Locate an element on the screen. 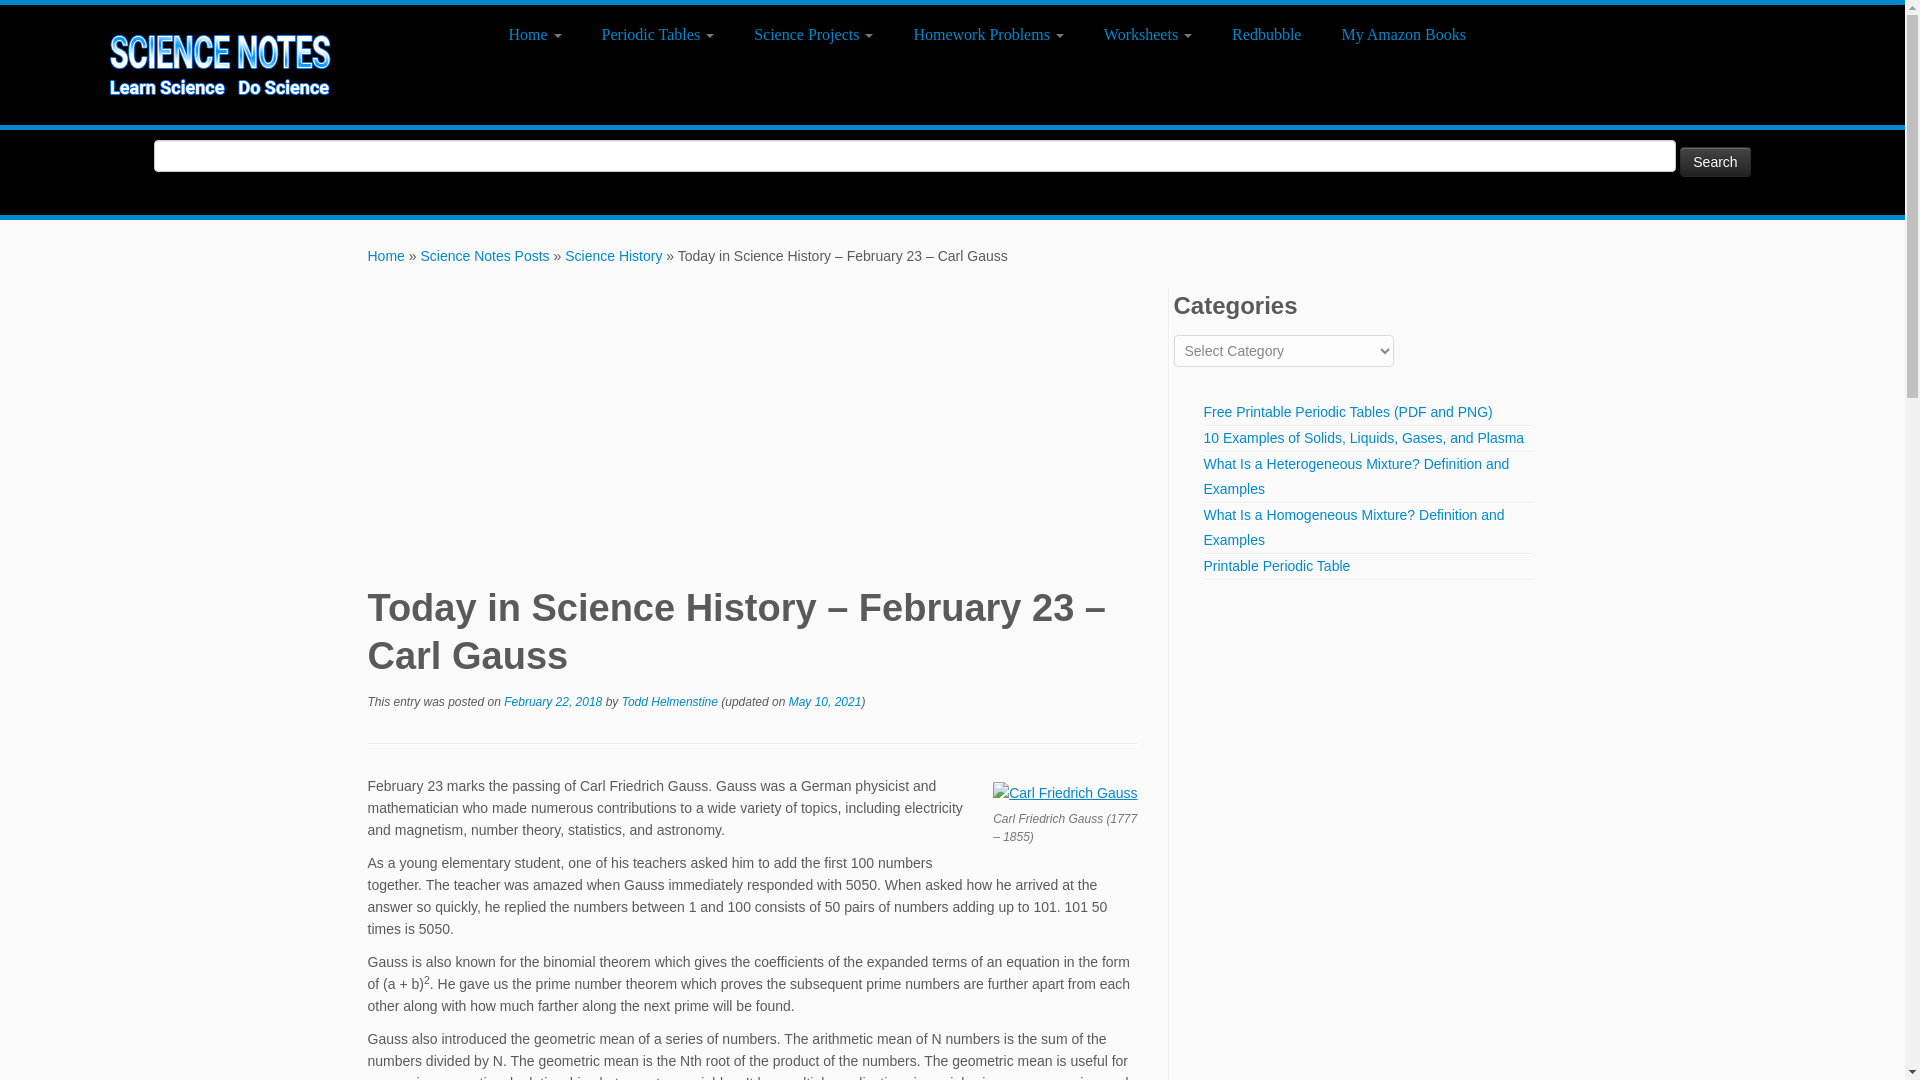 This screenshot has width=1920, height=1080. May 10, 2021 is located at coordinates (826, 702).